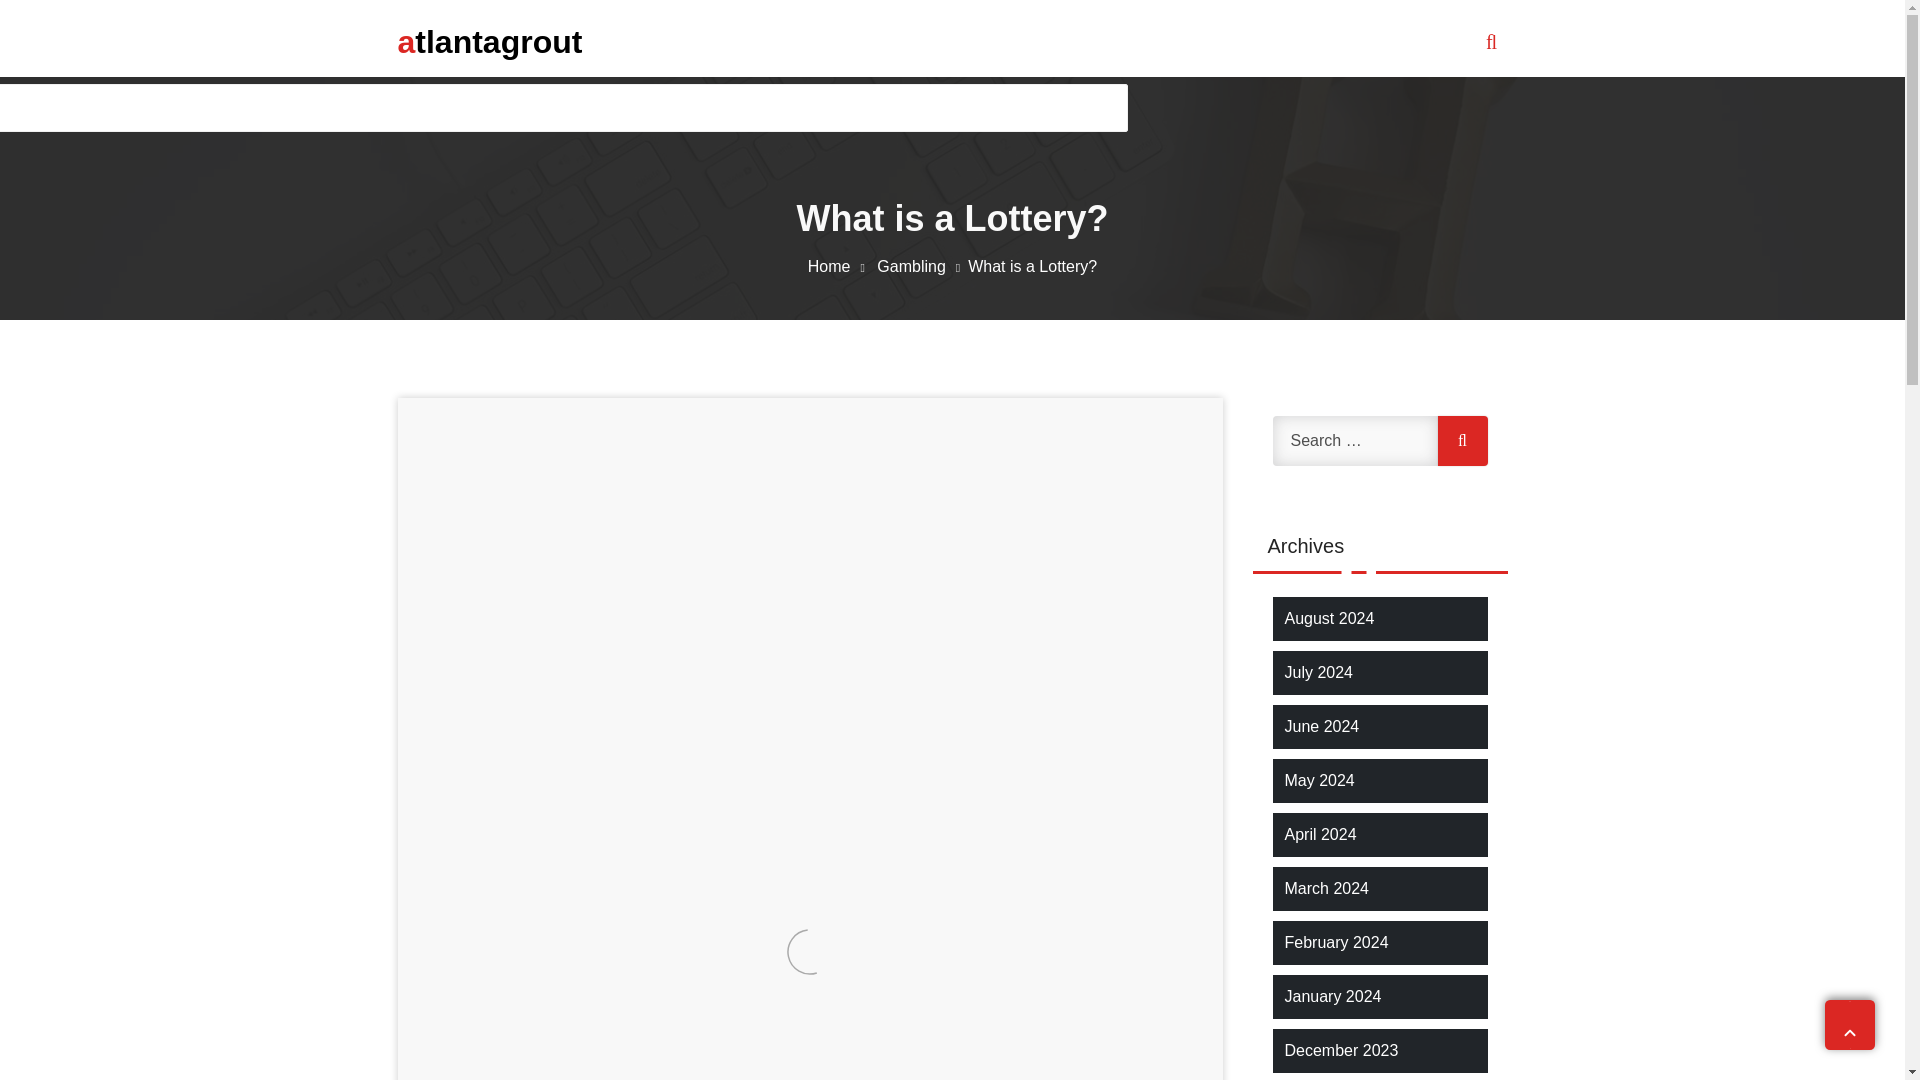  Describe the element at coordinates (840, 266) in the screenshot. I see `Home` at that location.